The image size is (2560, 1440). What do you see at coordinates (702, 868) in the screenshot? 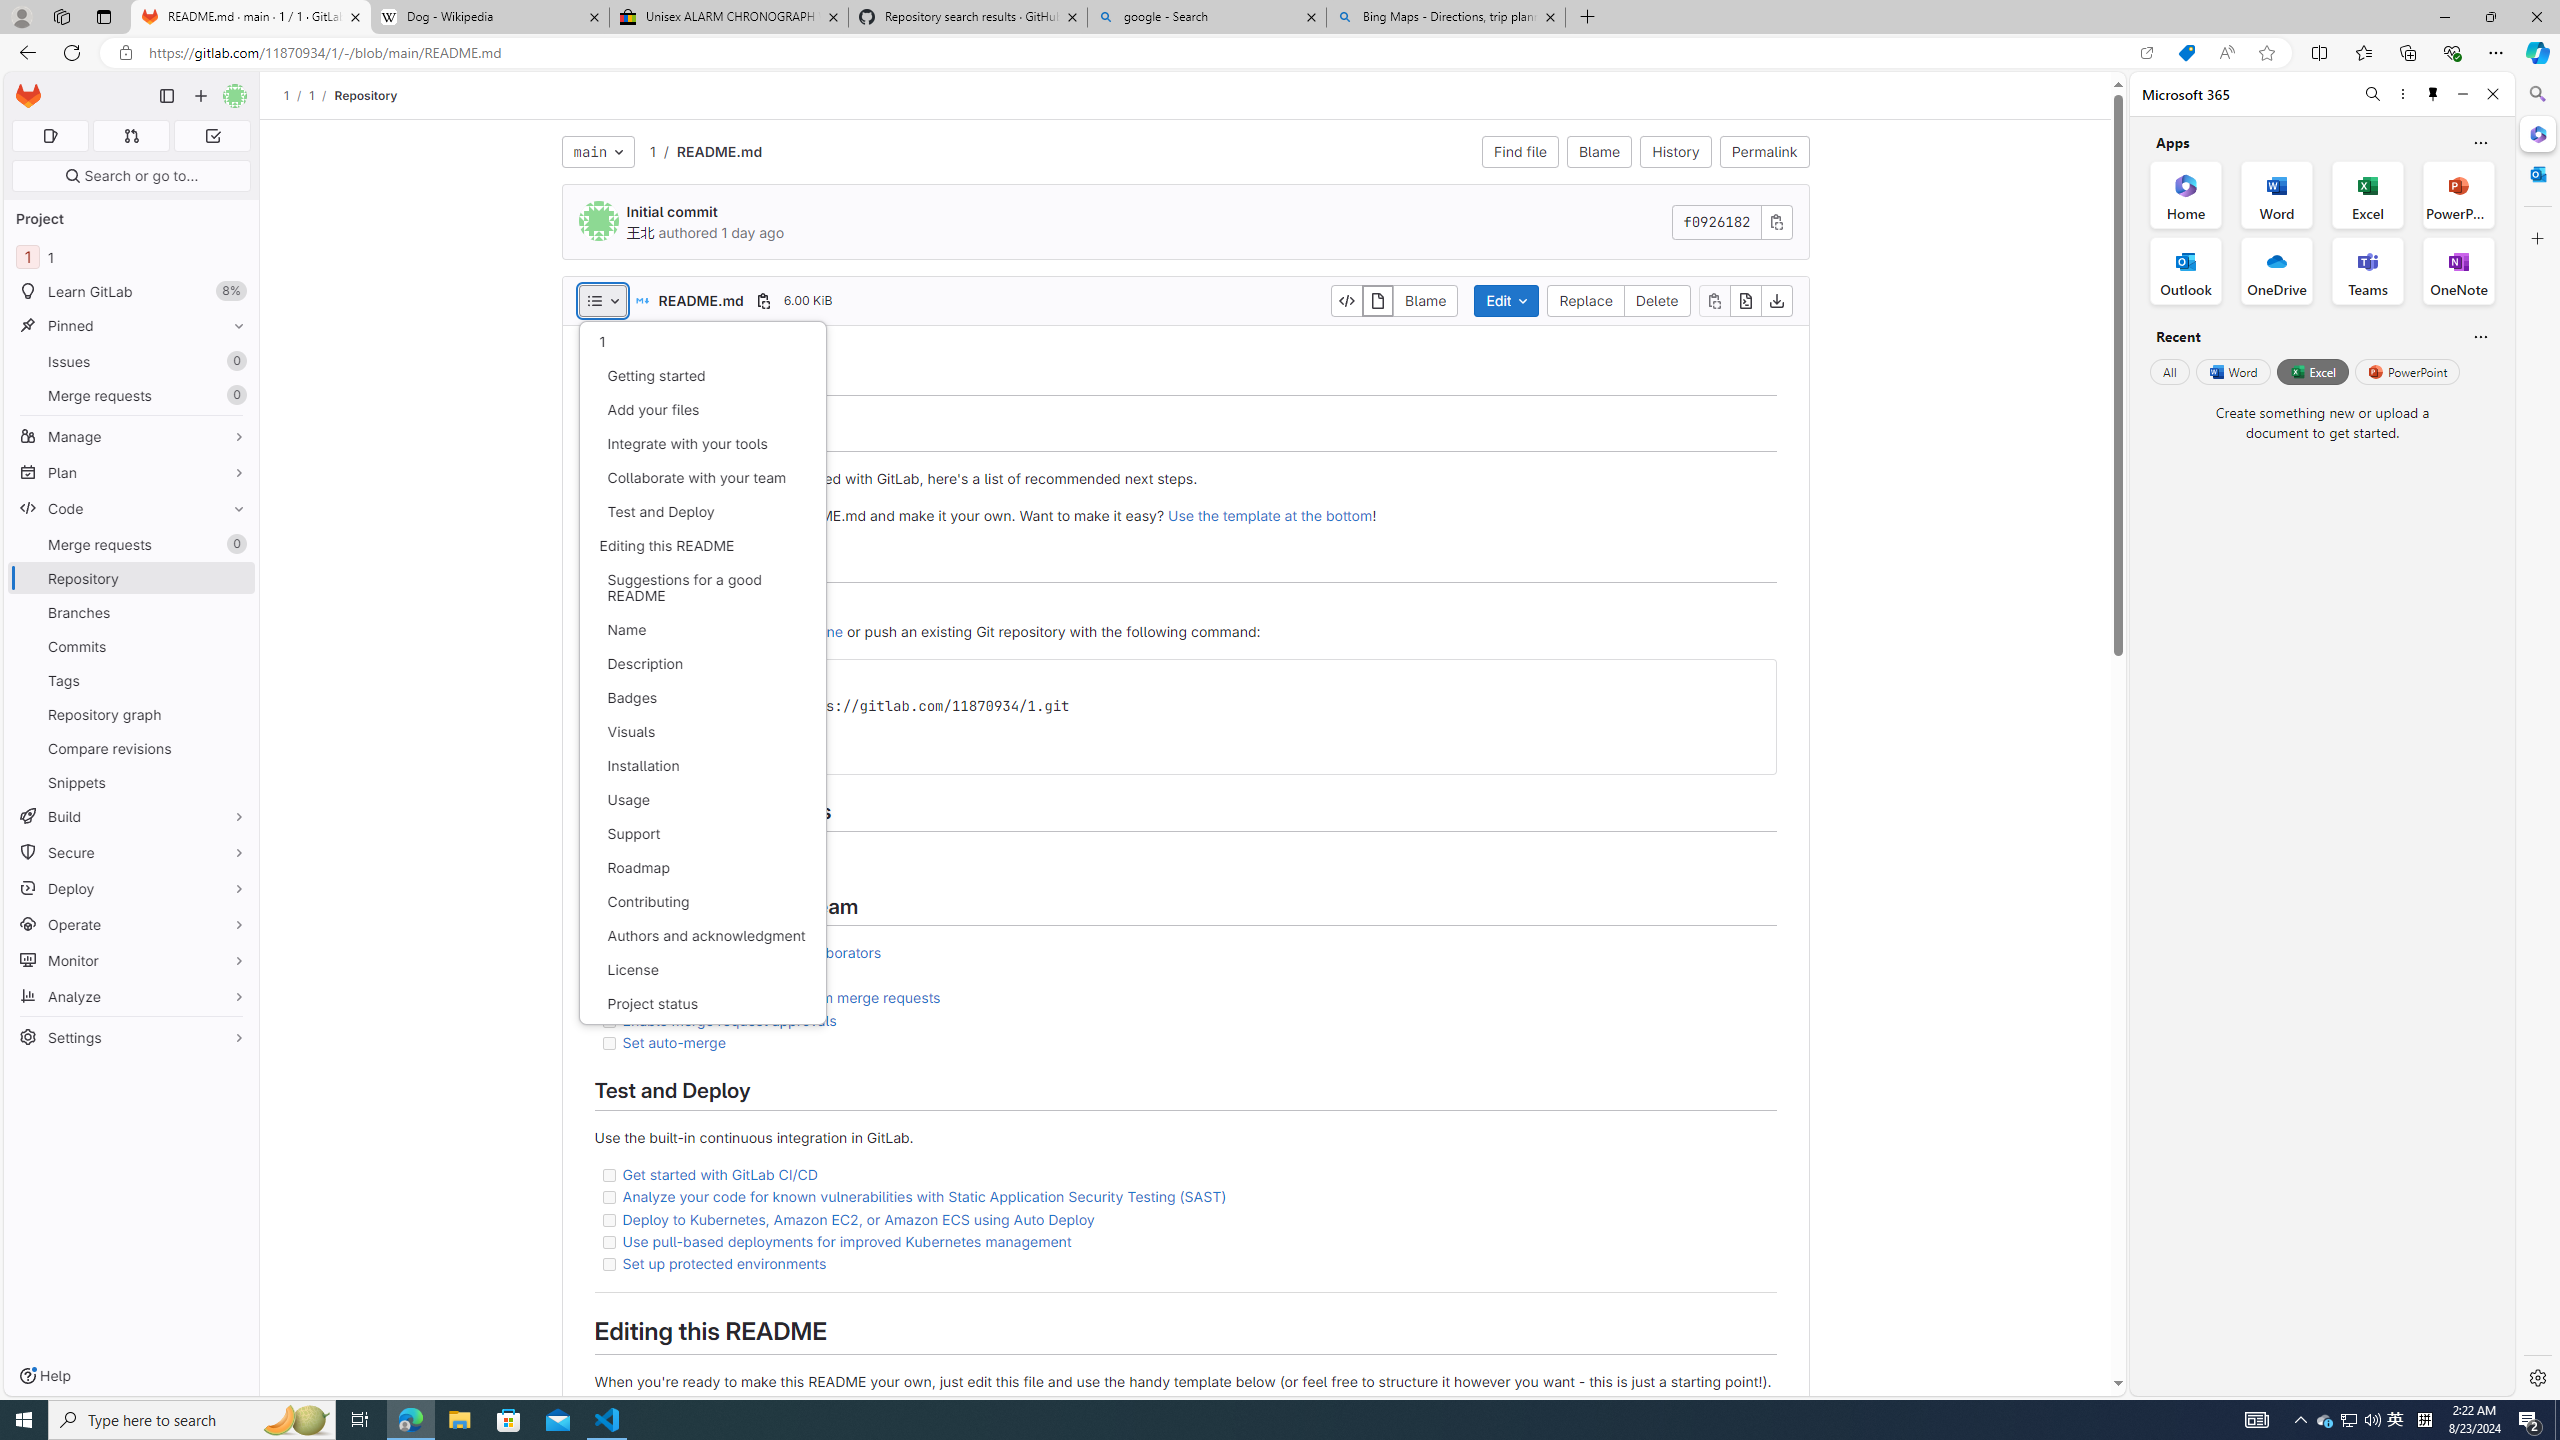
I see `Roadmap` at bounding box center [702, 868].